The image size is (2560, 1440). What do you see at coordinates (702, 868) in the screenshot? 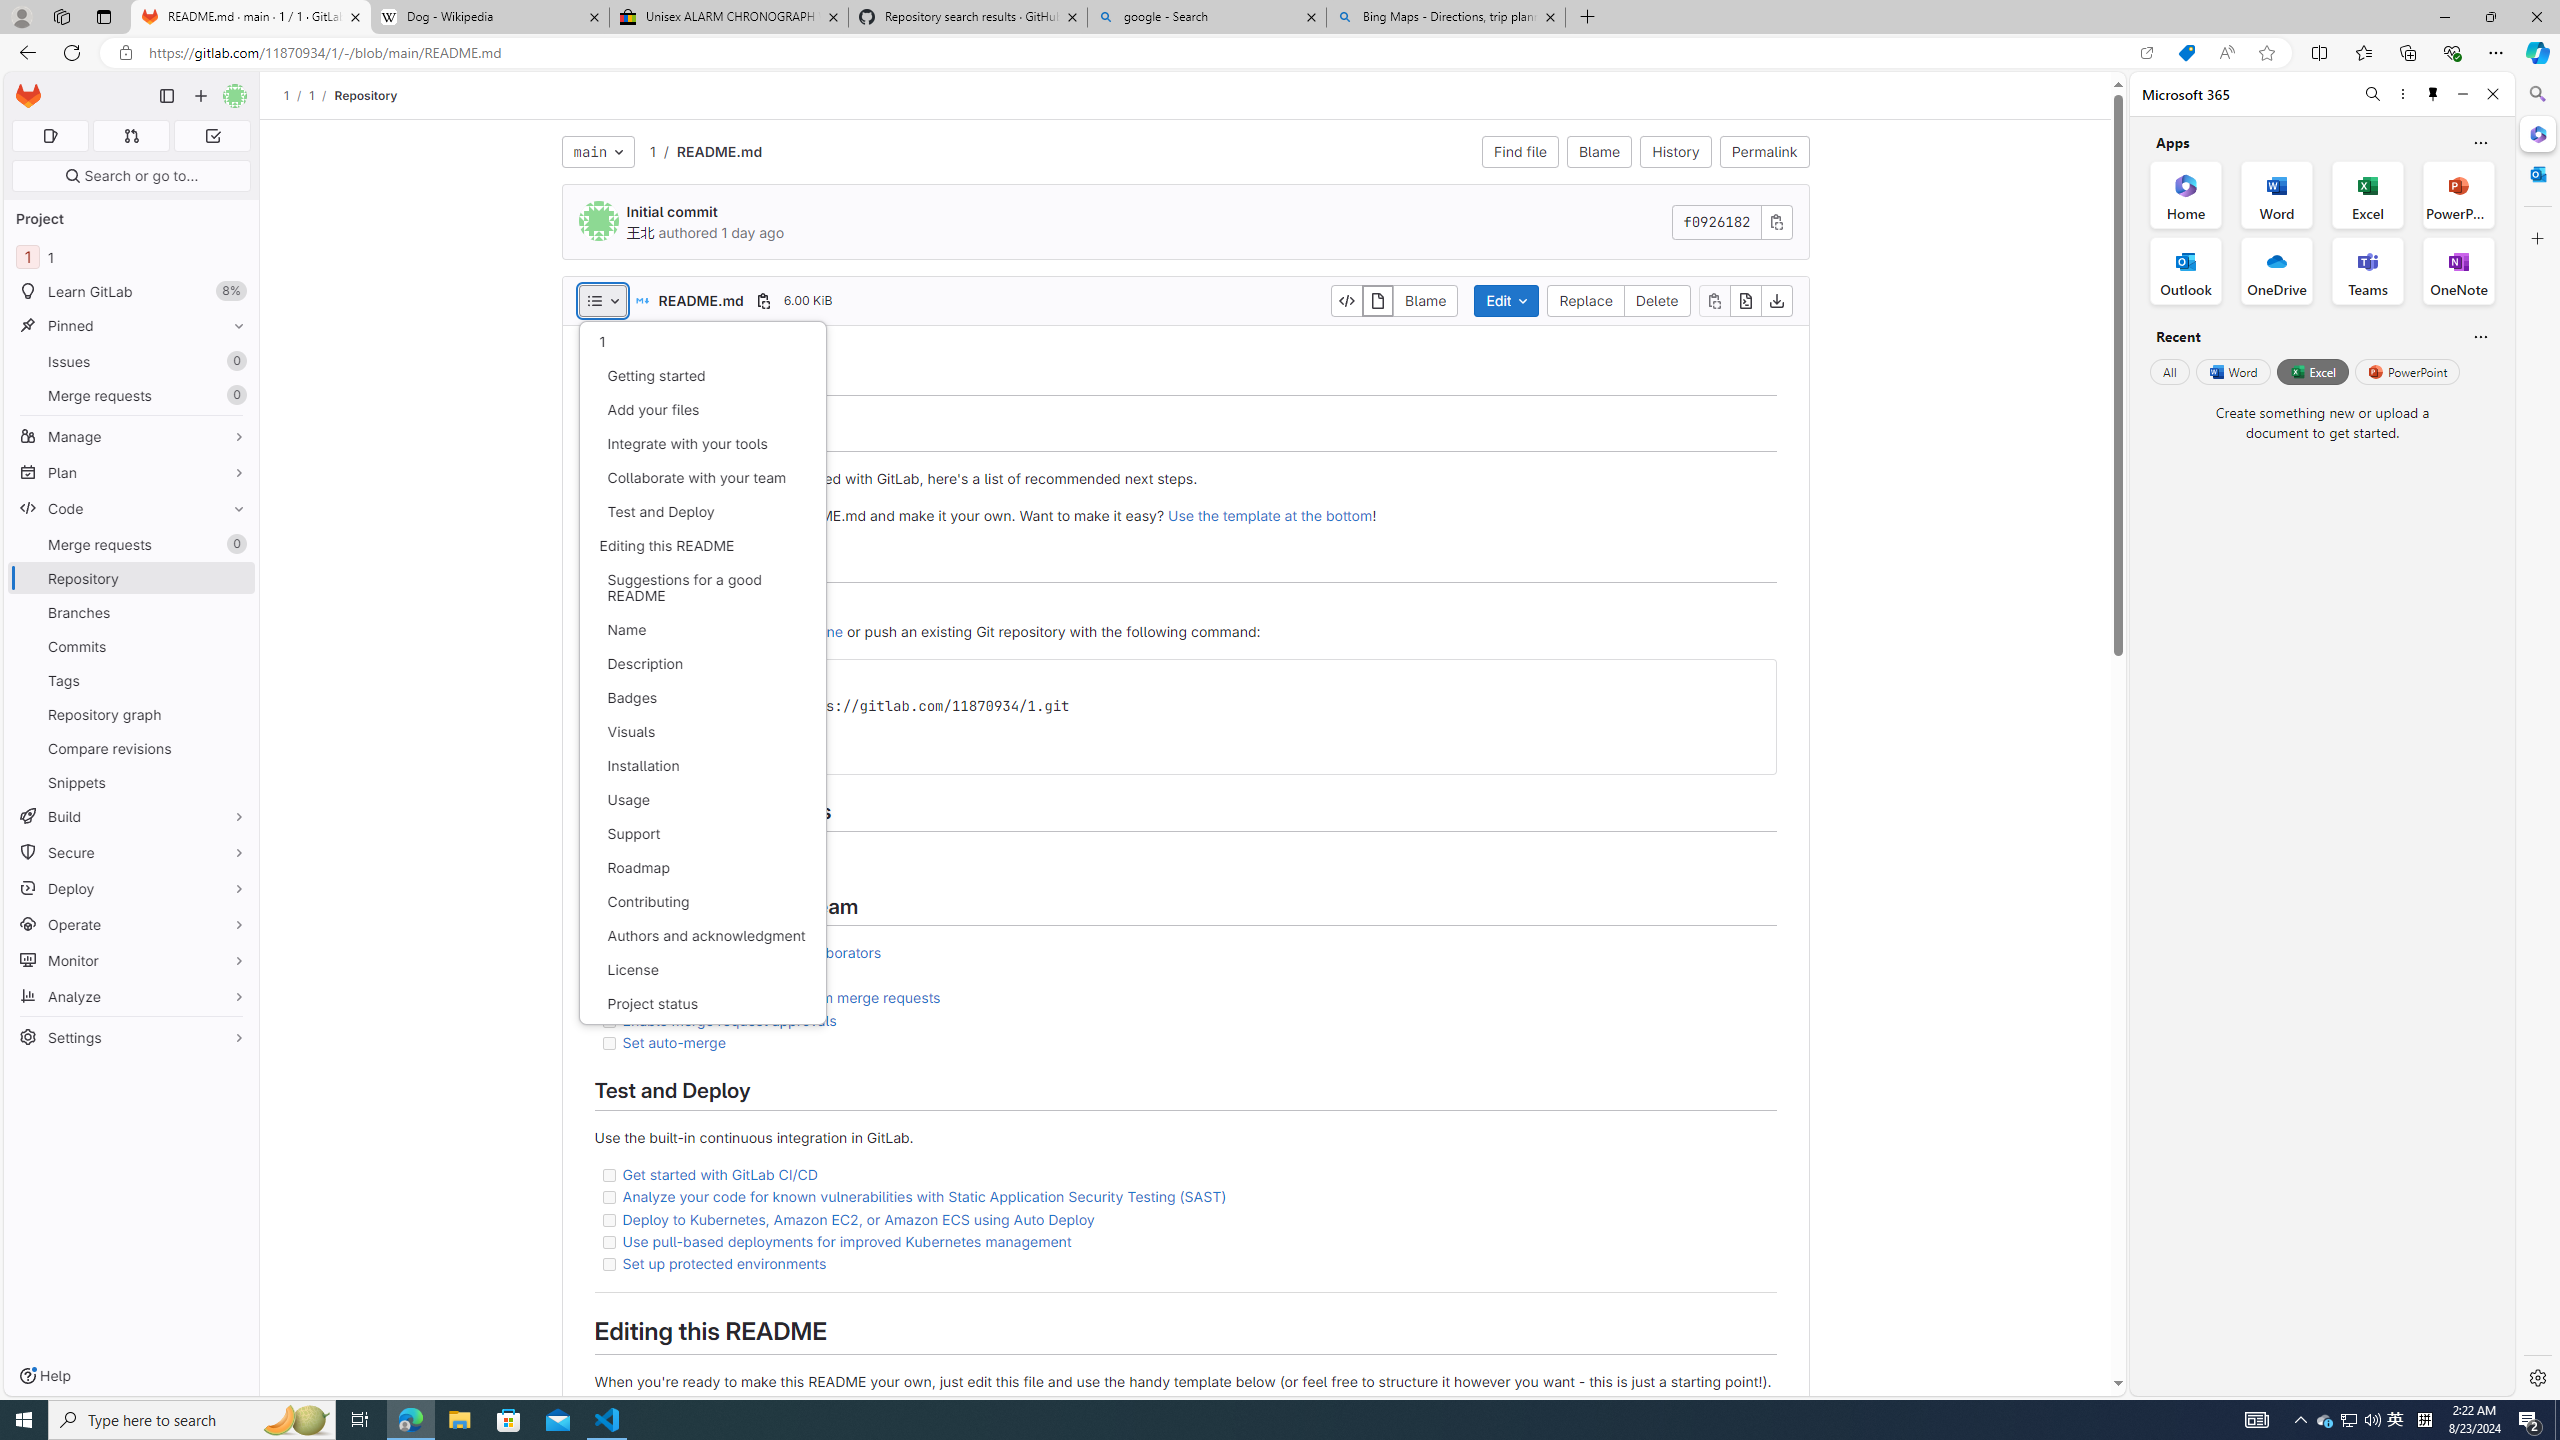
I see `Roadmap` at bounding box center [702, 868].